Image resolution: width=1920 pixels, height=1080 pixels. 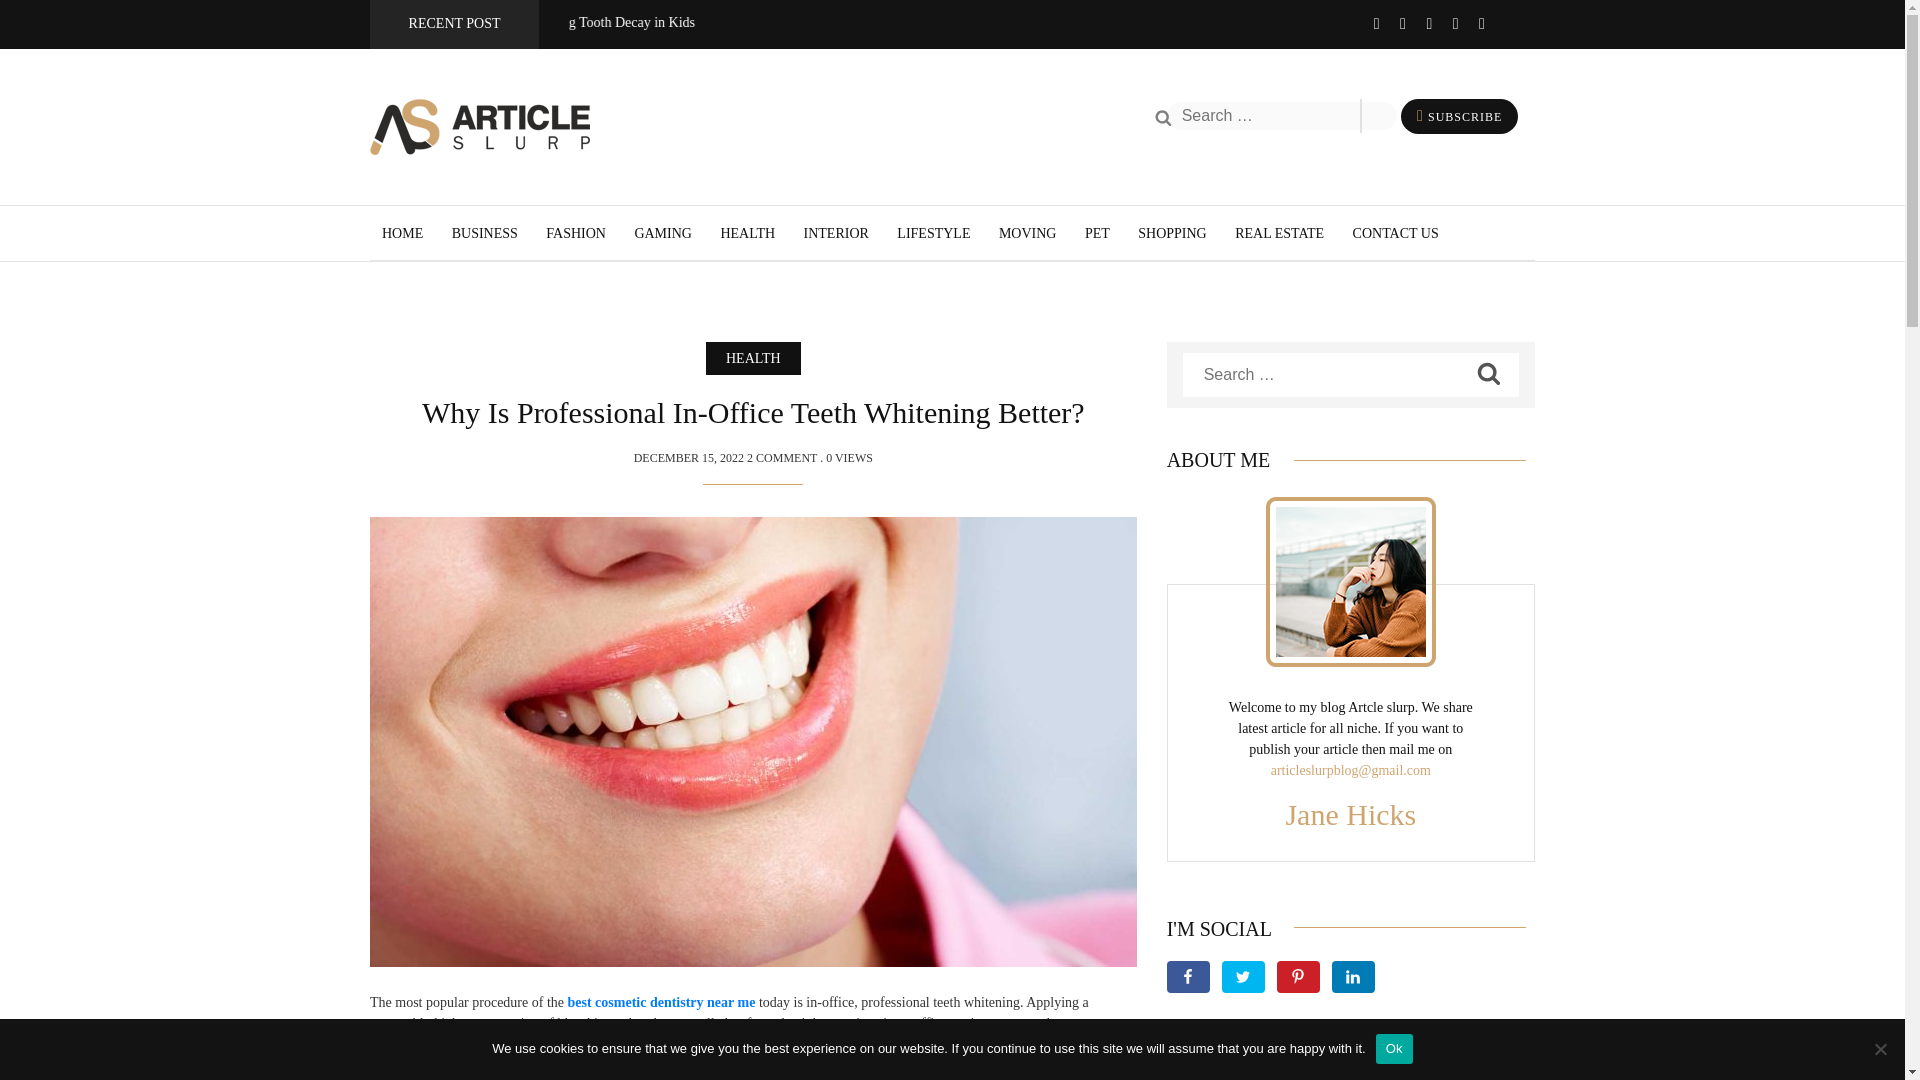 What do you see at coordinates (1172, 232) in the screenshot?
I see `SHOPPING` at bounding box center [1172, 232].